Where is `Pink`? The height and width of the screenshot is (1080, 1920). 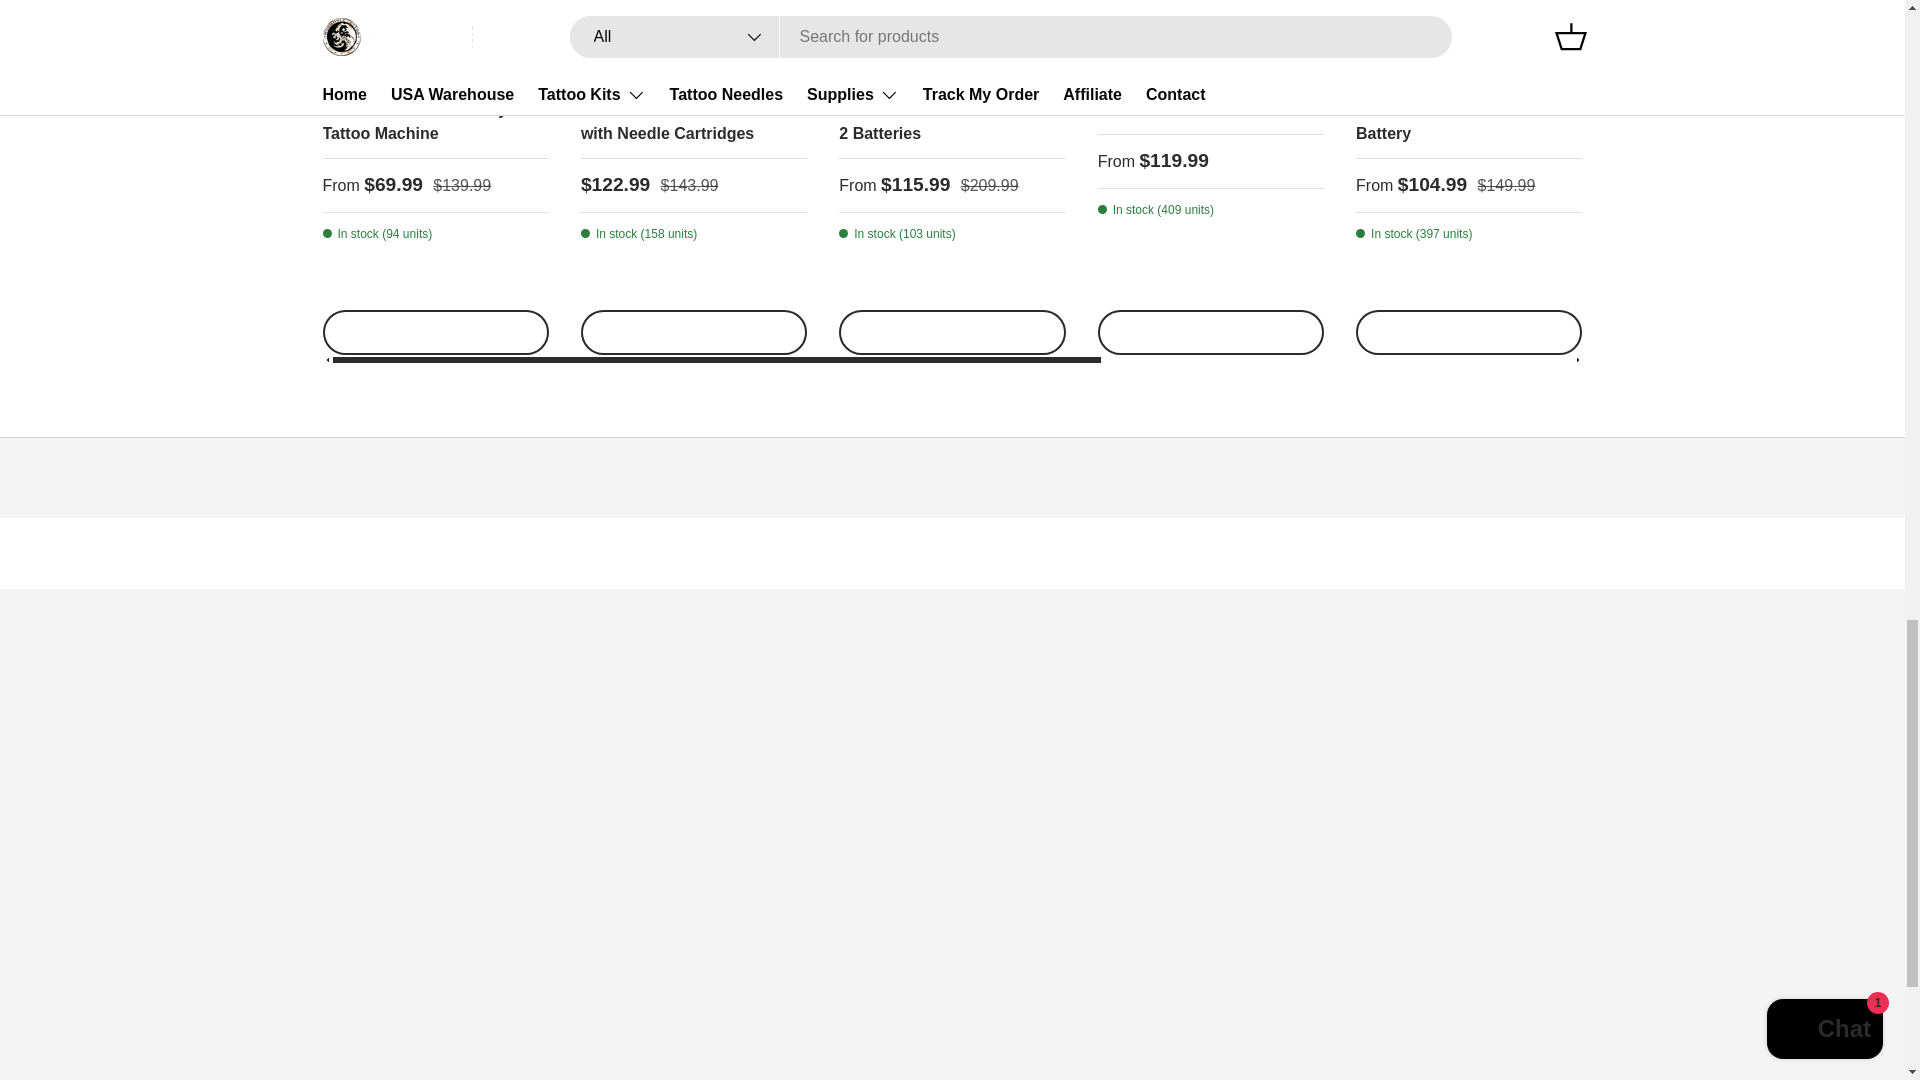 Pink is located at coordinates (1662, 236).